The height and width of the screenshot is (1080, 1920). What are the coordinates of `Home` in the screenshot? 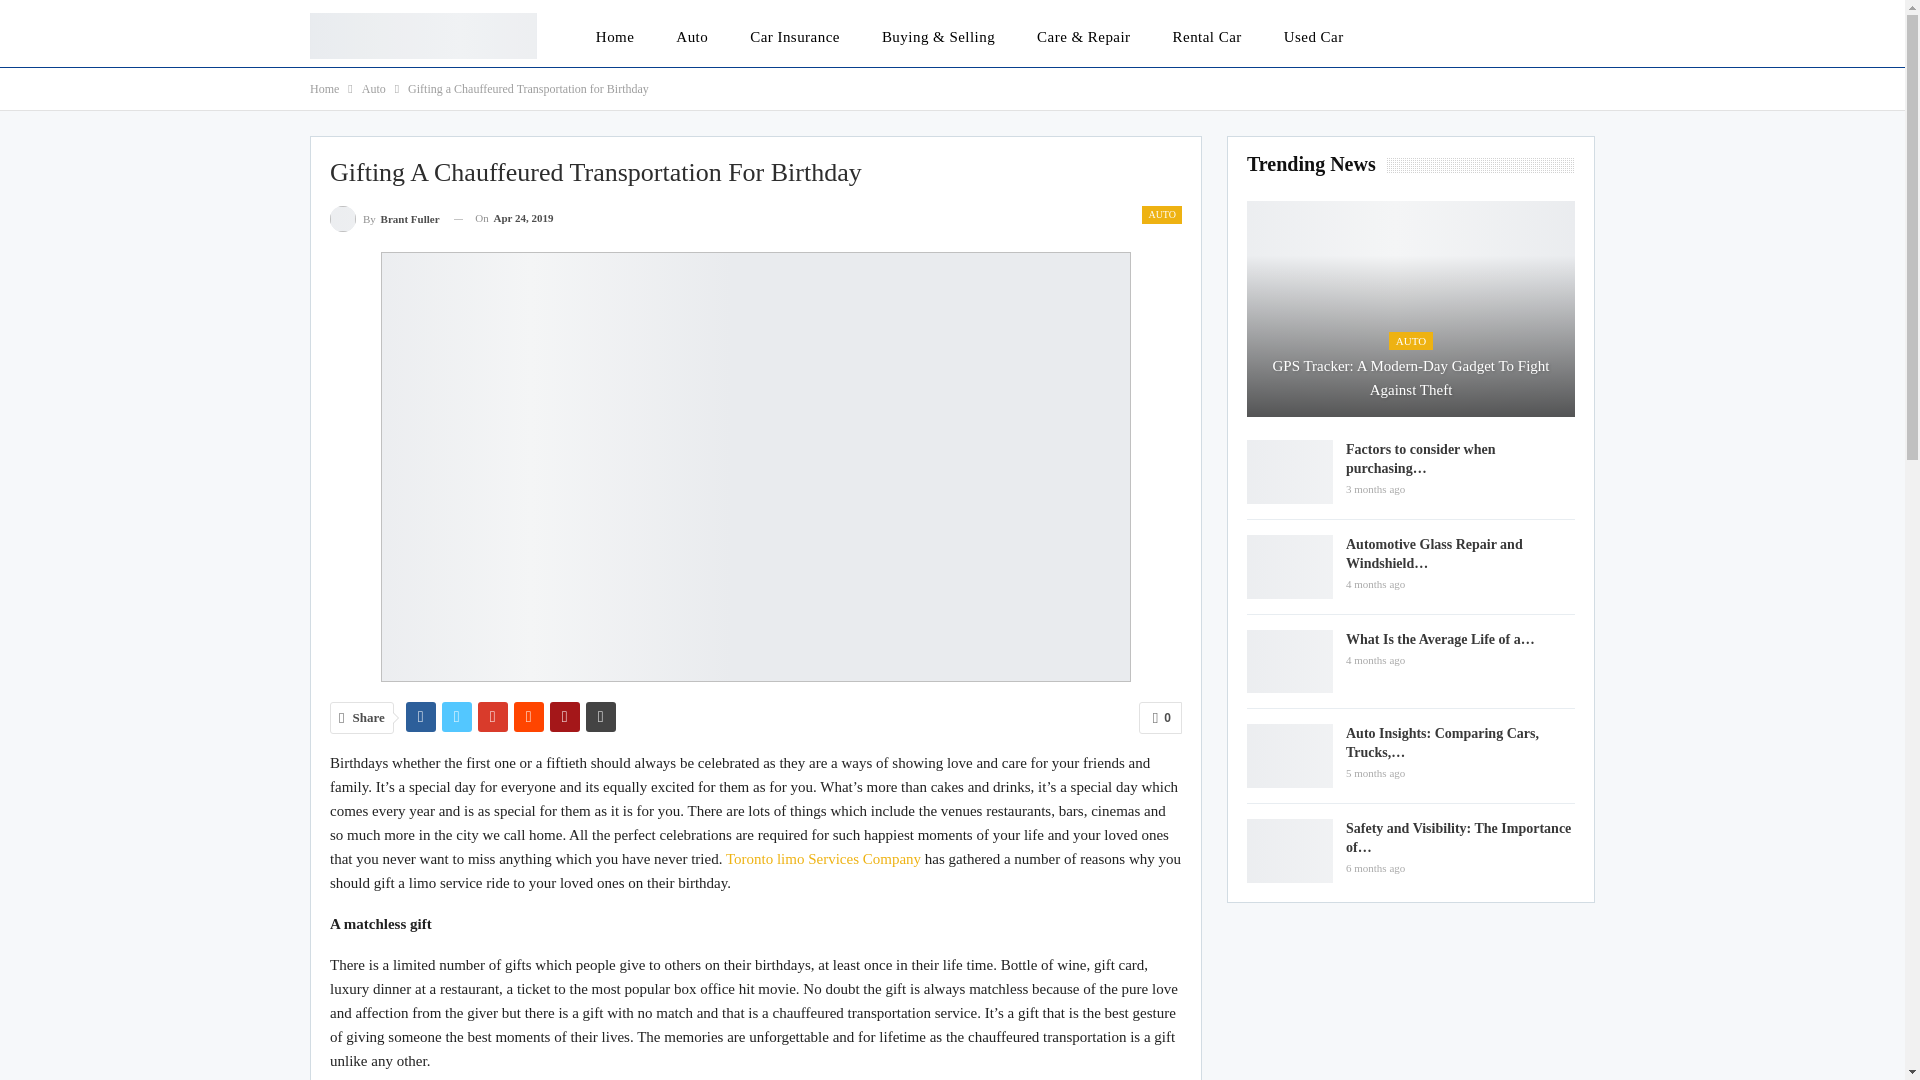 It's located at (614, 36).